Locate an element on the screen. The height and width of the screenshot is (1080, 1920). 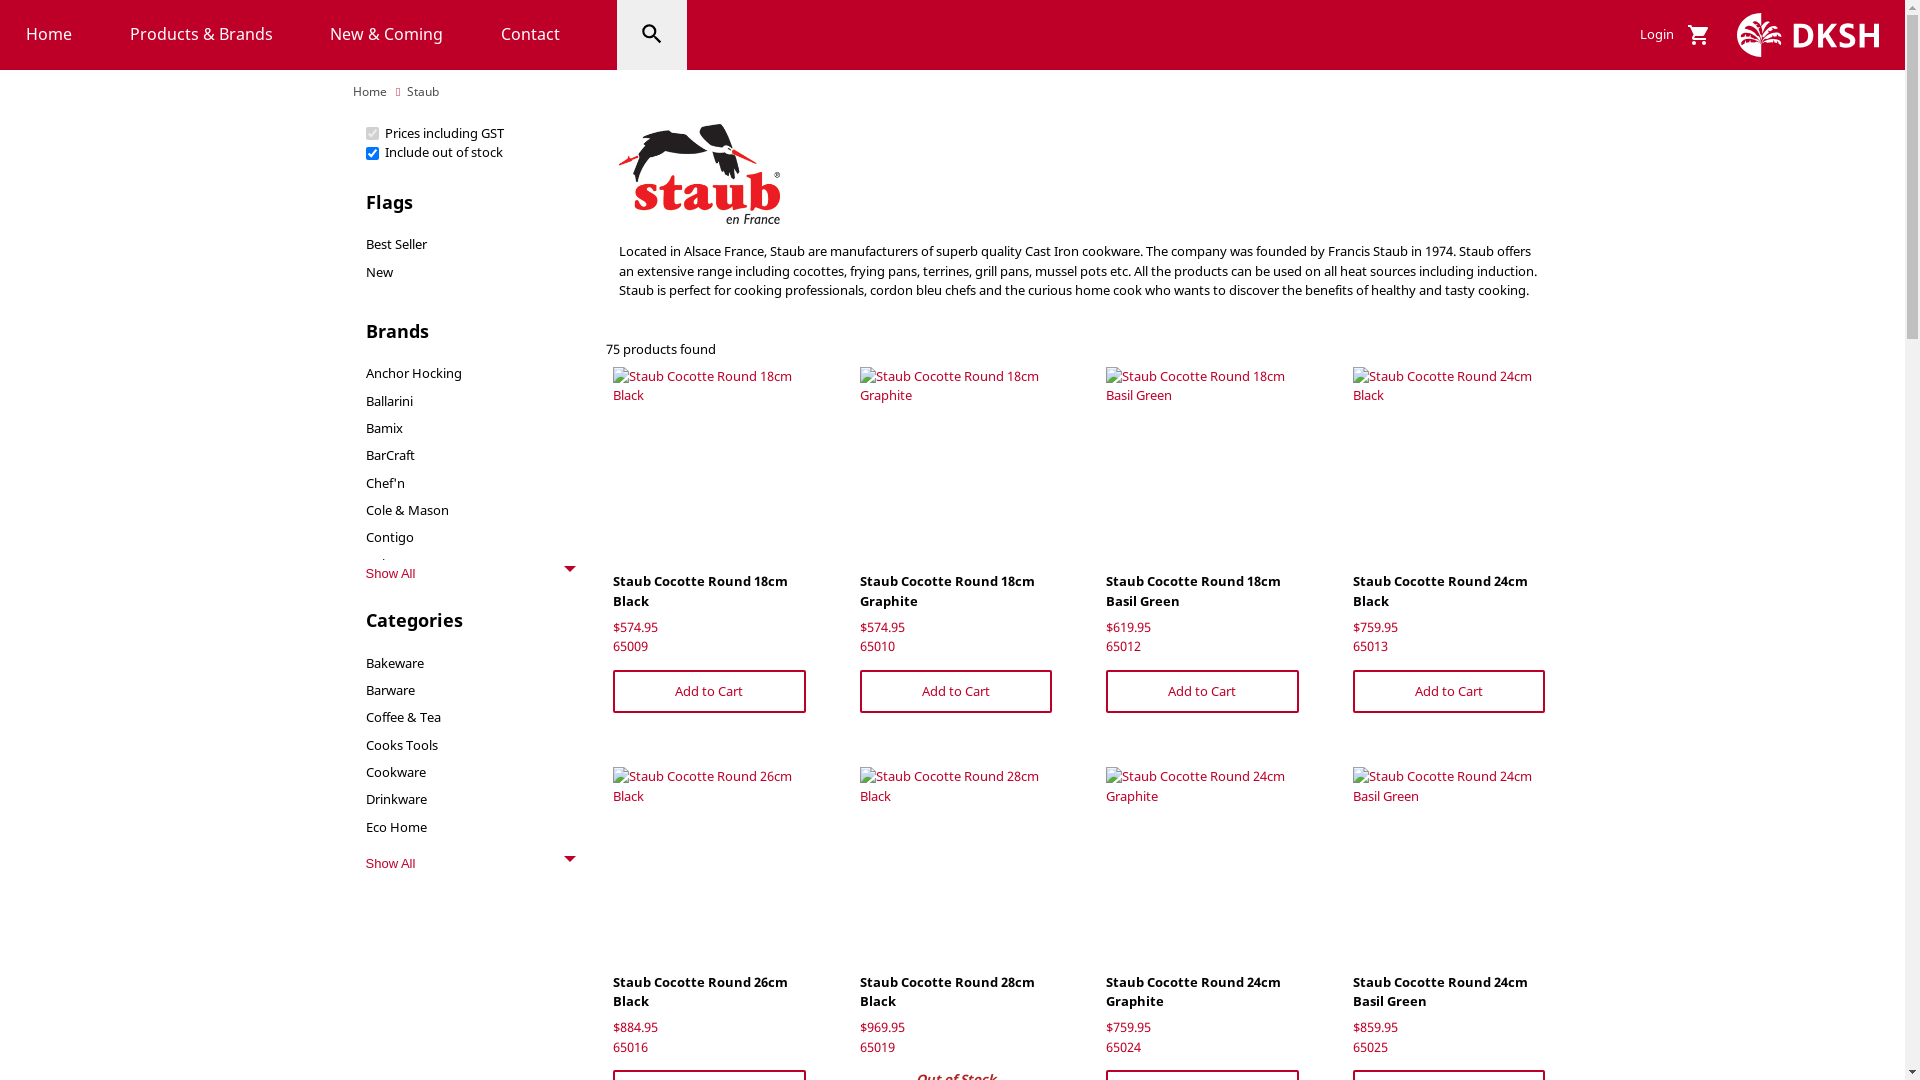
Products & Brands is located at coordinates (202, 35).